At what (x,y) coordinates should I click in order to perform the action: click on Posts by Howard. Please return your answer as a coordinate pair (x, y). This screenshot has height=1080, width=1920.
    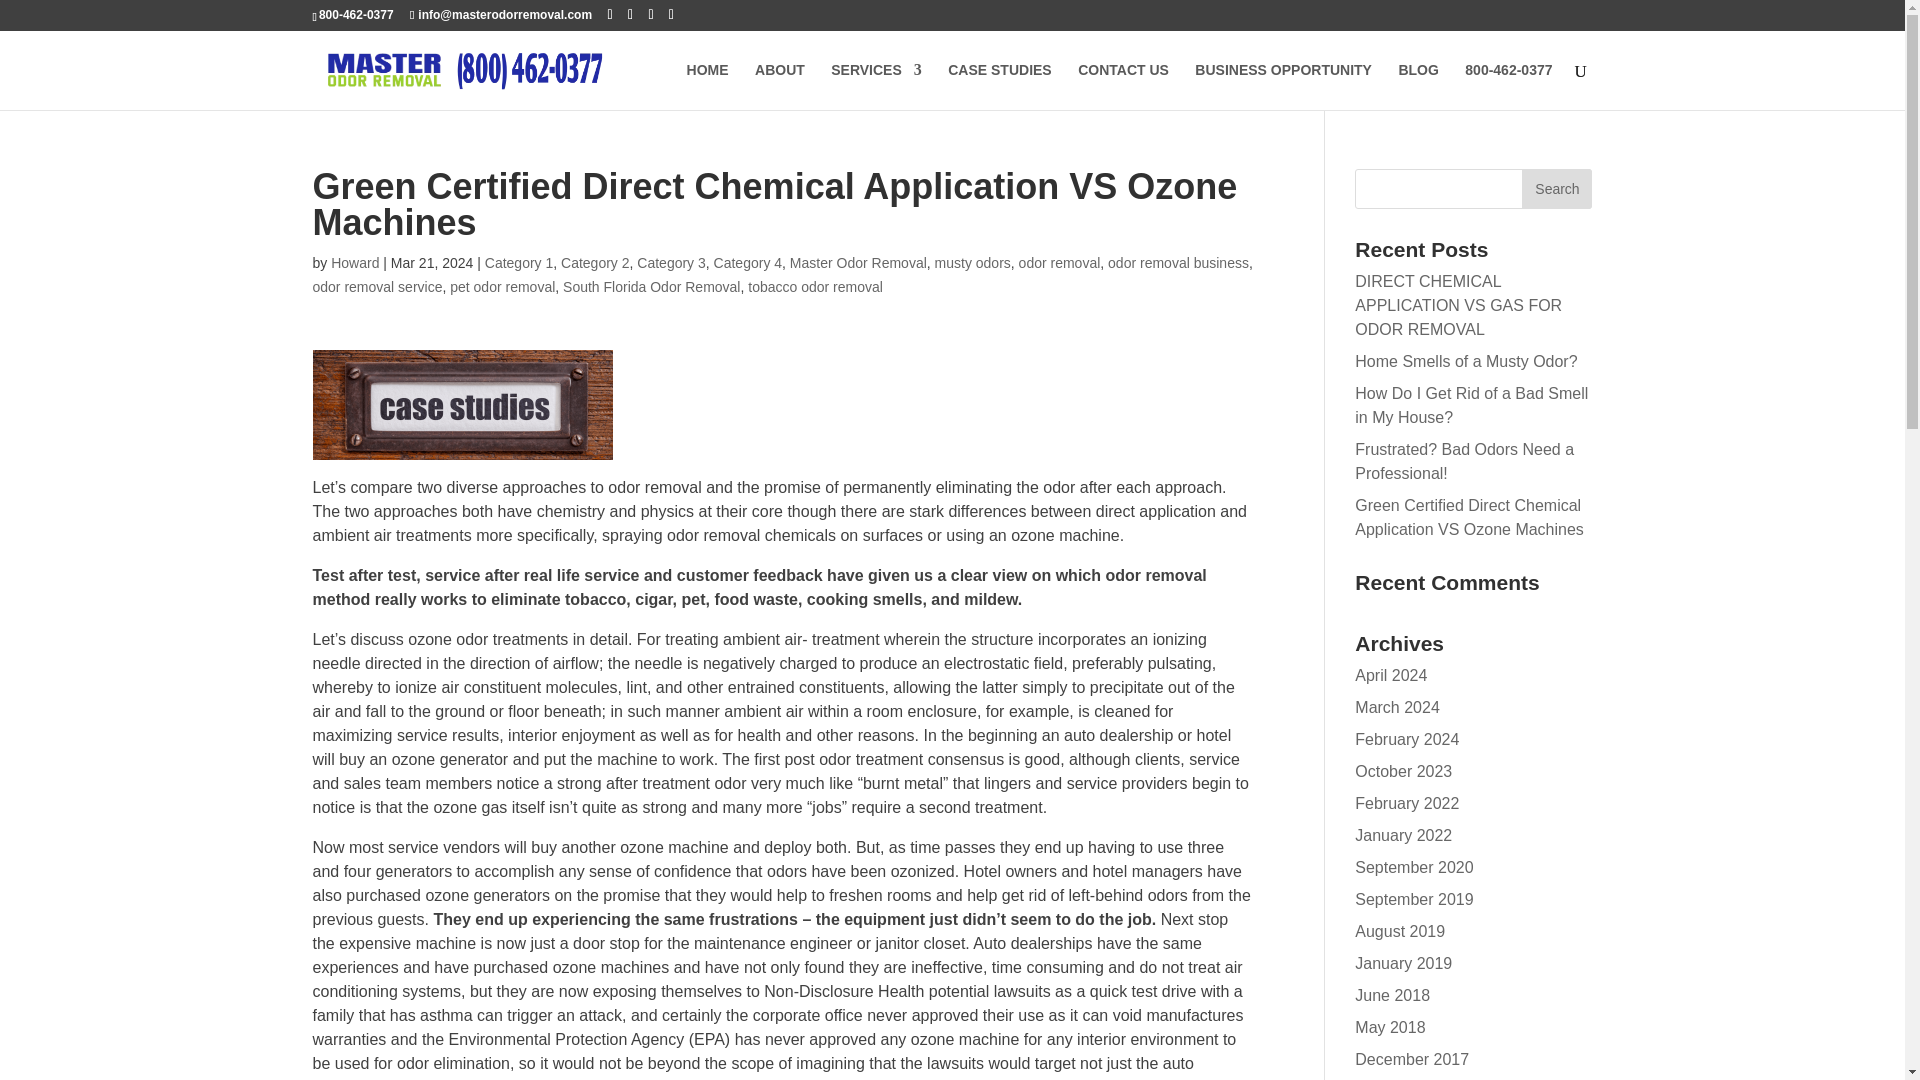
    Looking at the image, I should click on (354, 262).